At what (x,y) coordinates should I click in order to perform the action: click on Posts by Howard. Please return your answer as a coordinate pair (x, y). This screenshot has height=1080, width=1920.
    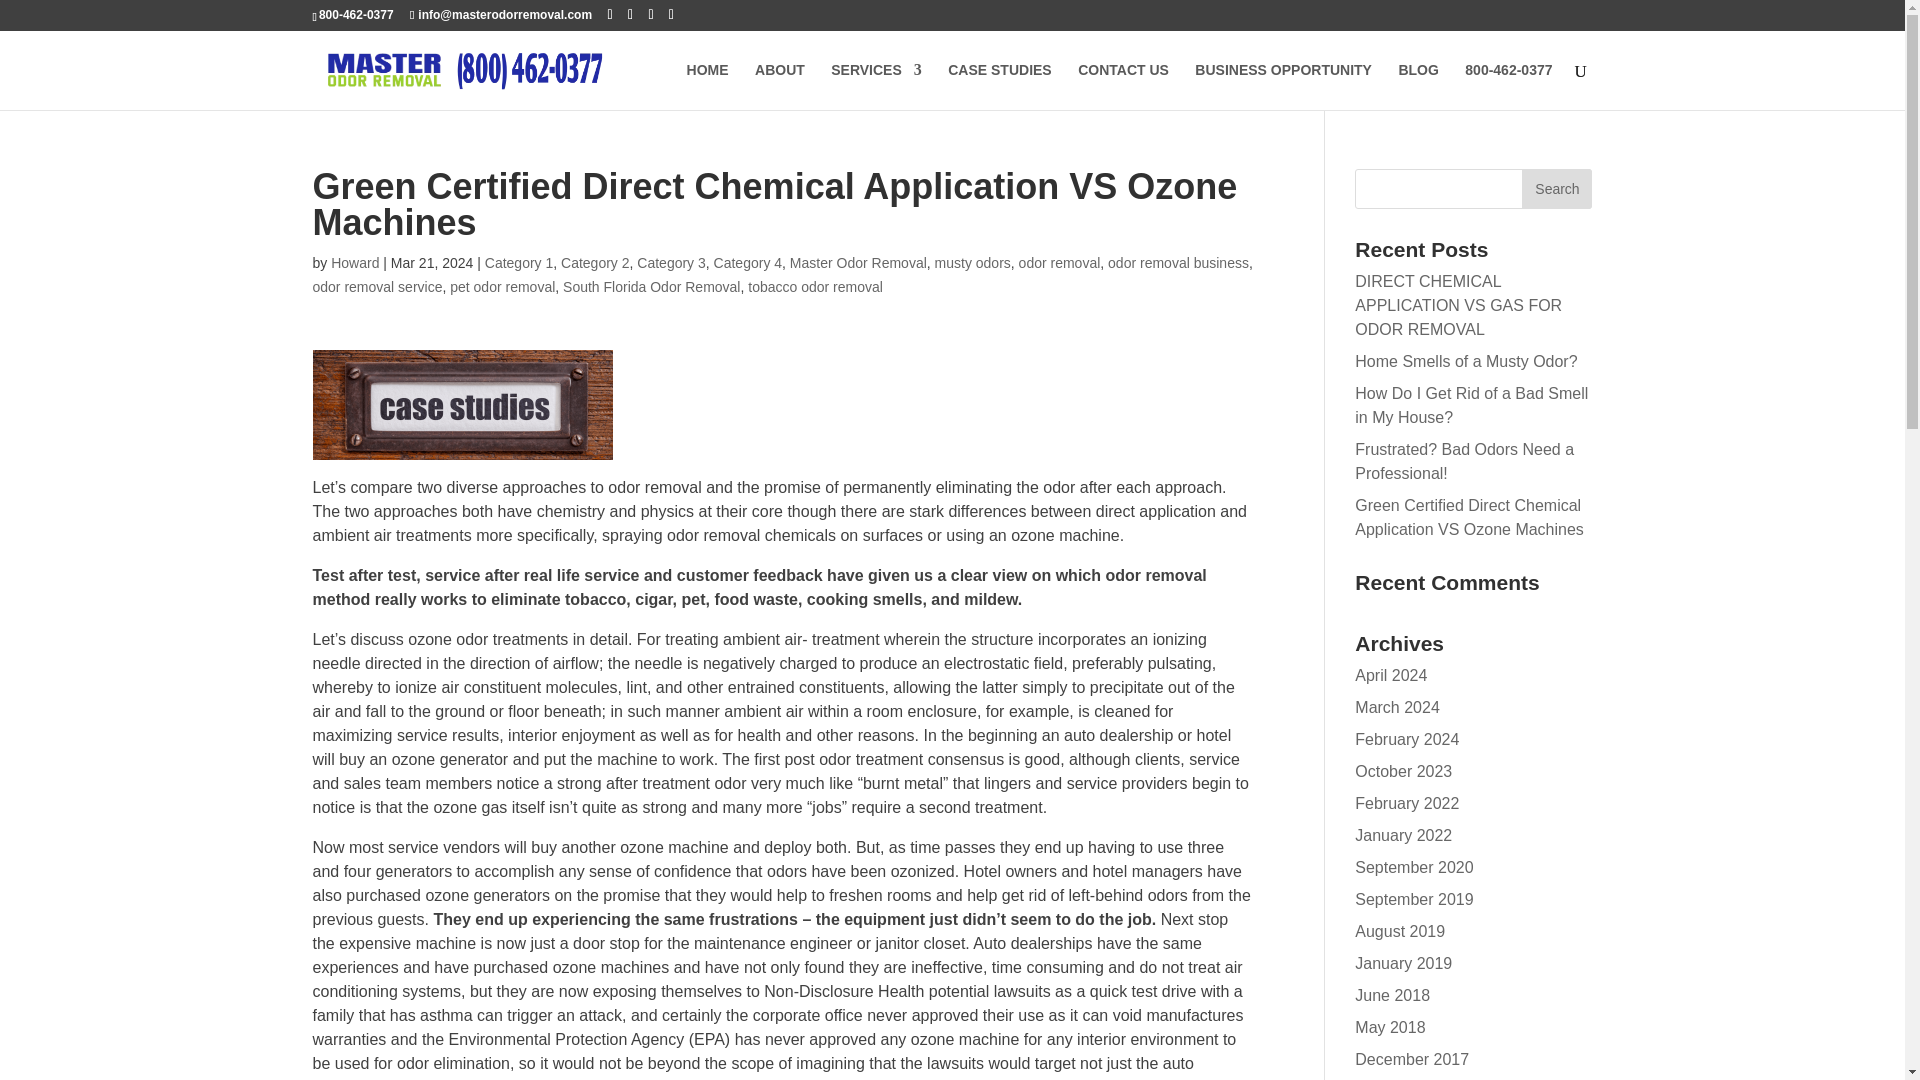
    Looking at the image, I should click on (354, 262).